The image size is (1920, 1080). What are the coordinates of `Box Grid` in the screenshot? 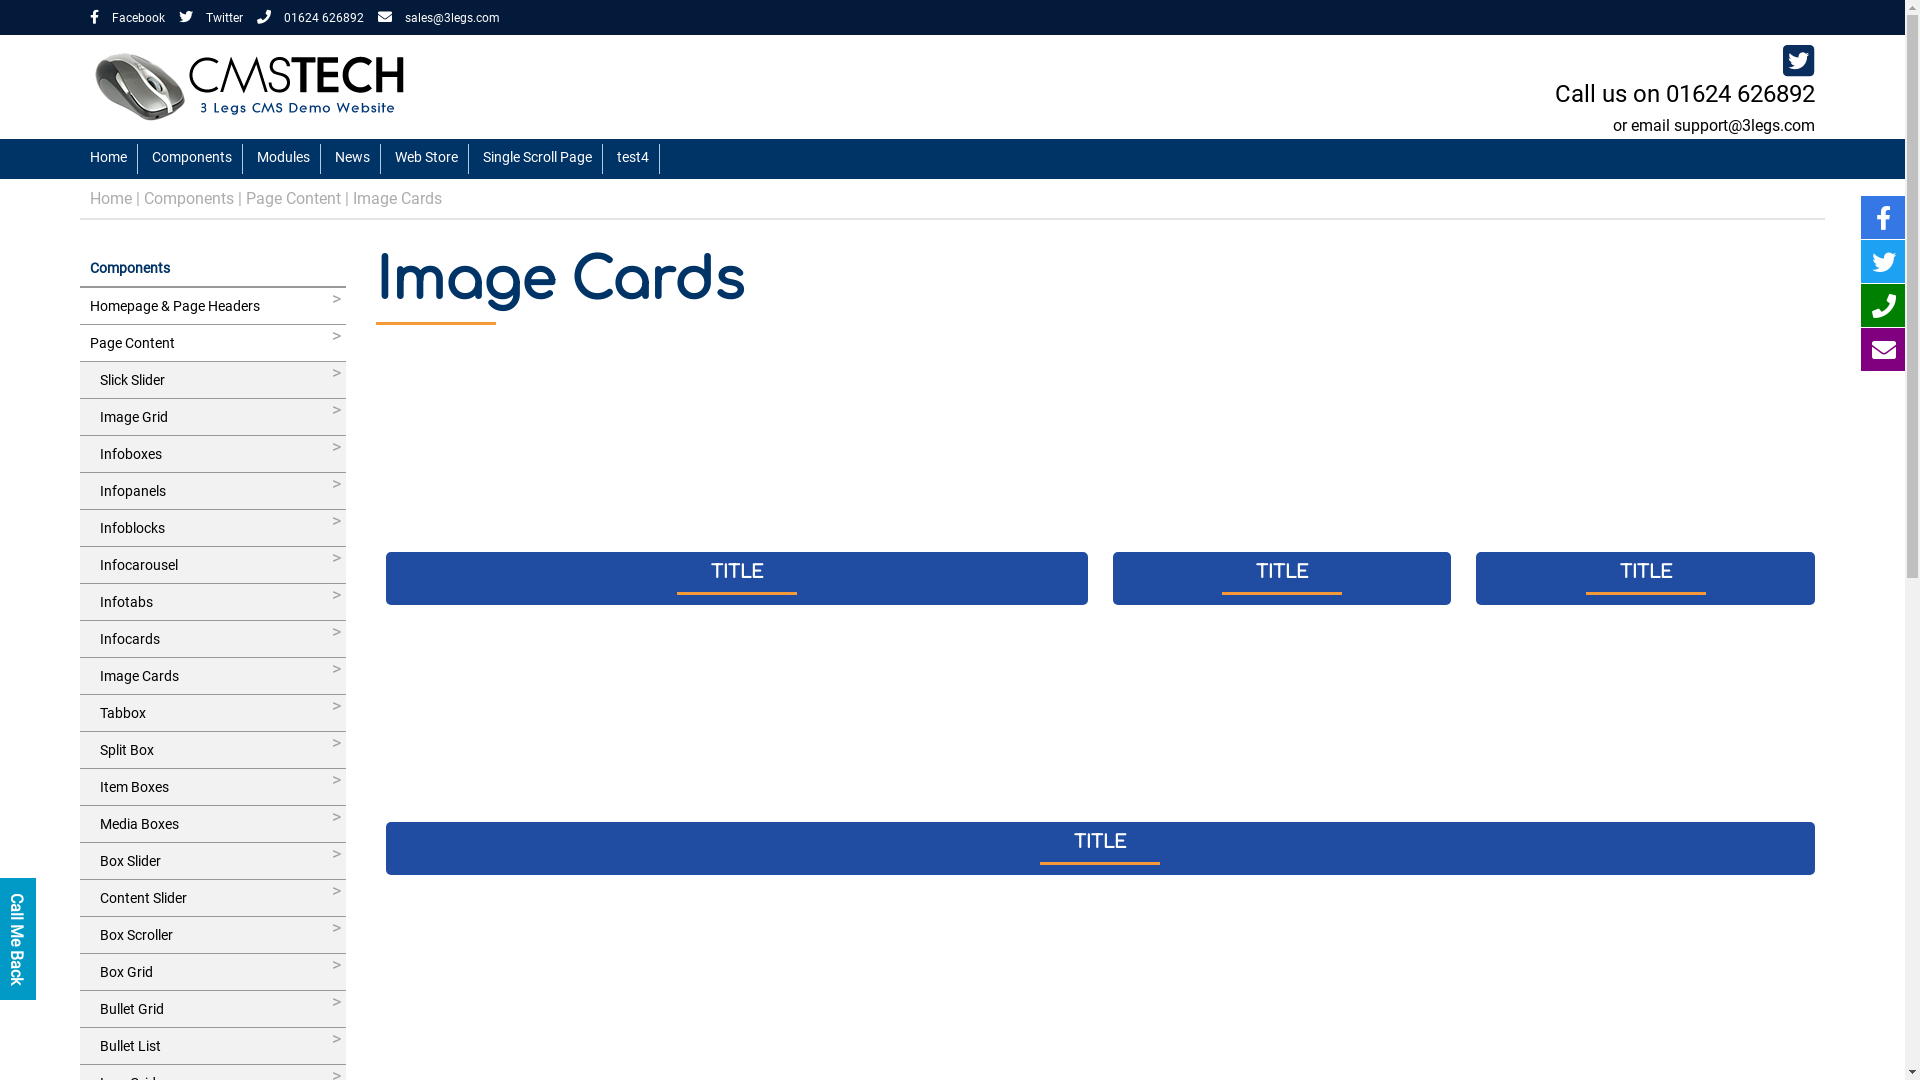 It's located at (213, 972).